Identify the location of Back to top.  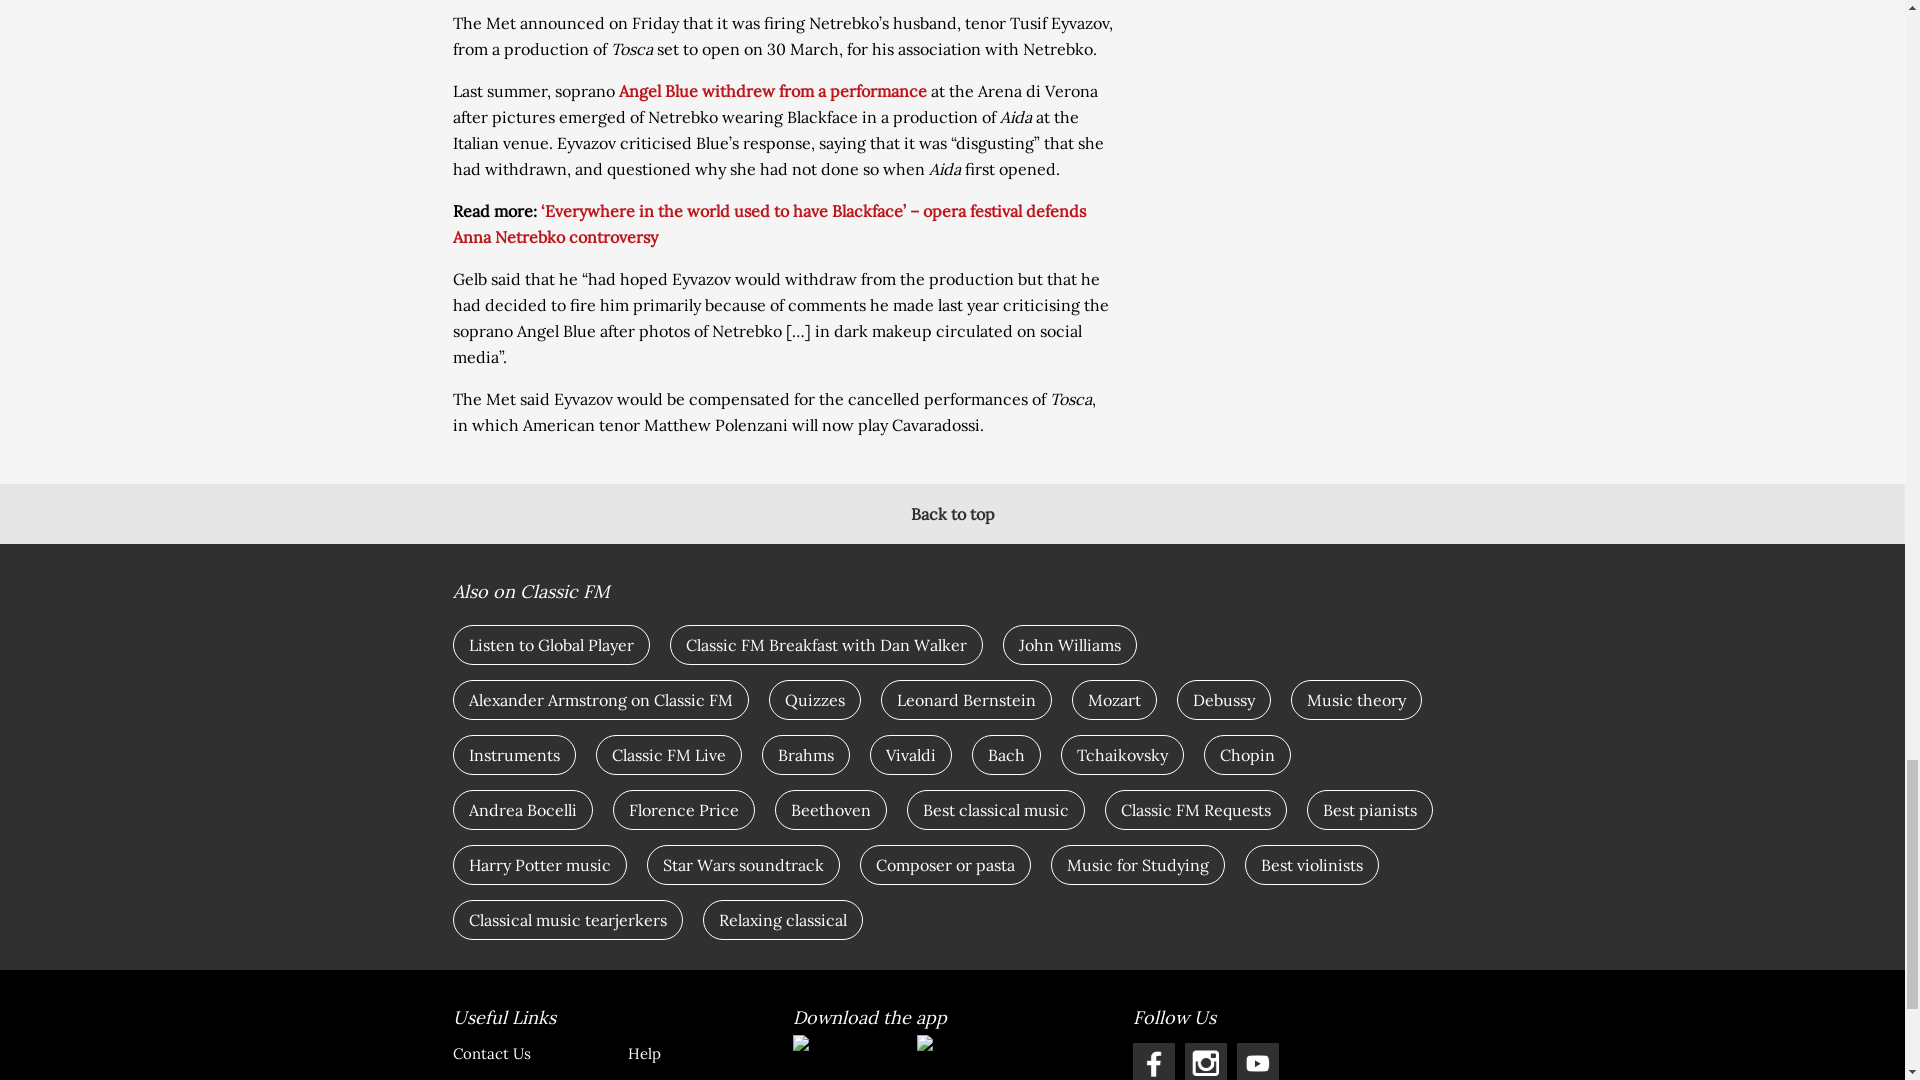
(952, 514).